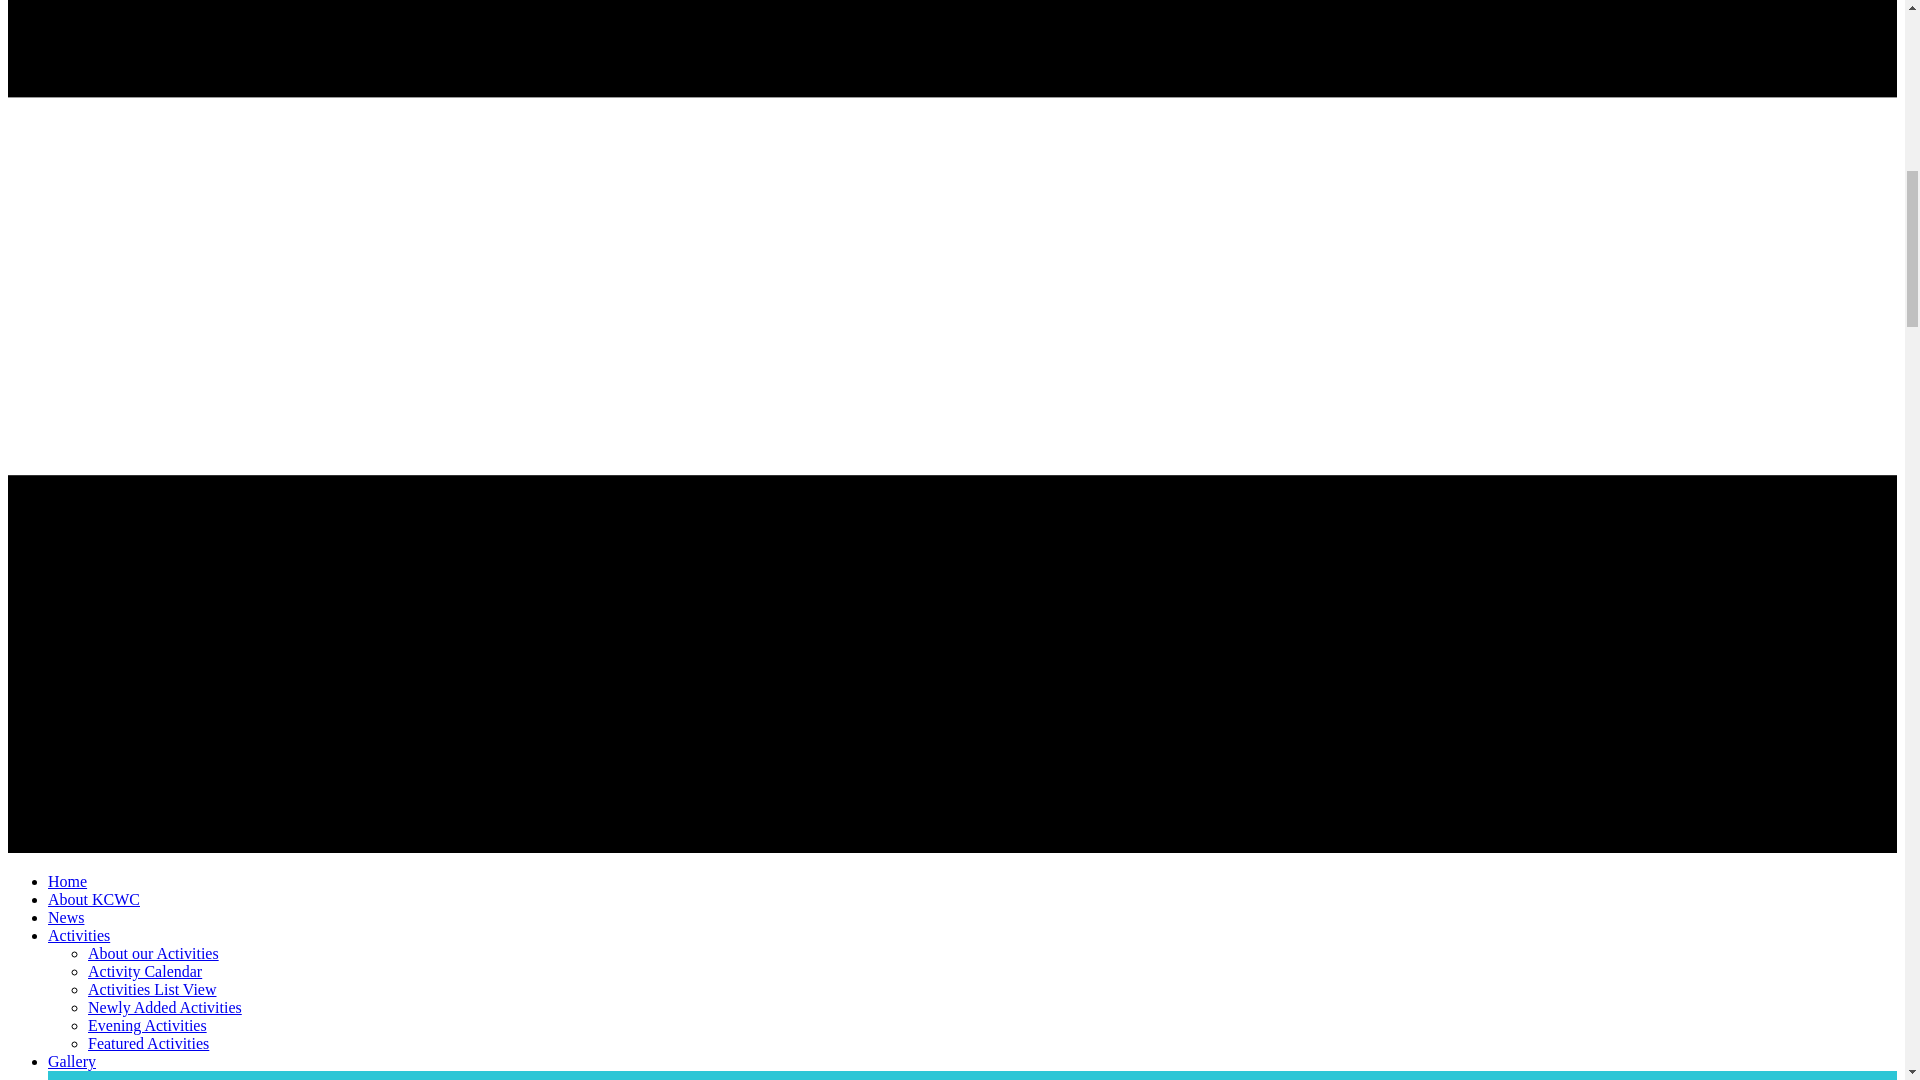 Image resolution: width=1920 pixels, height=1080 pixels. What do you see at coordinates (148, 1025) in the screenshot?
I see `Evening Activities` at bounding box center [148, 1025].